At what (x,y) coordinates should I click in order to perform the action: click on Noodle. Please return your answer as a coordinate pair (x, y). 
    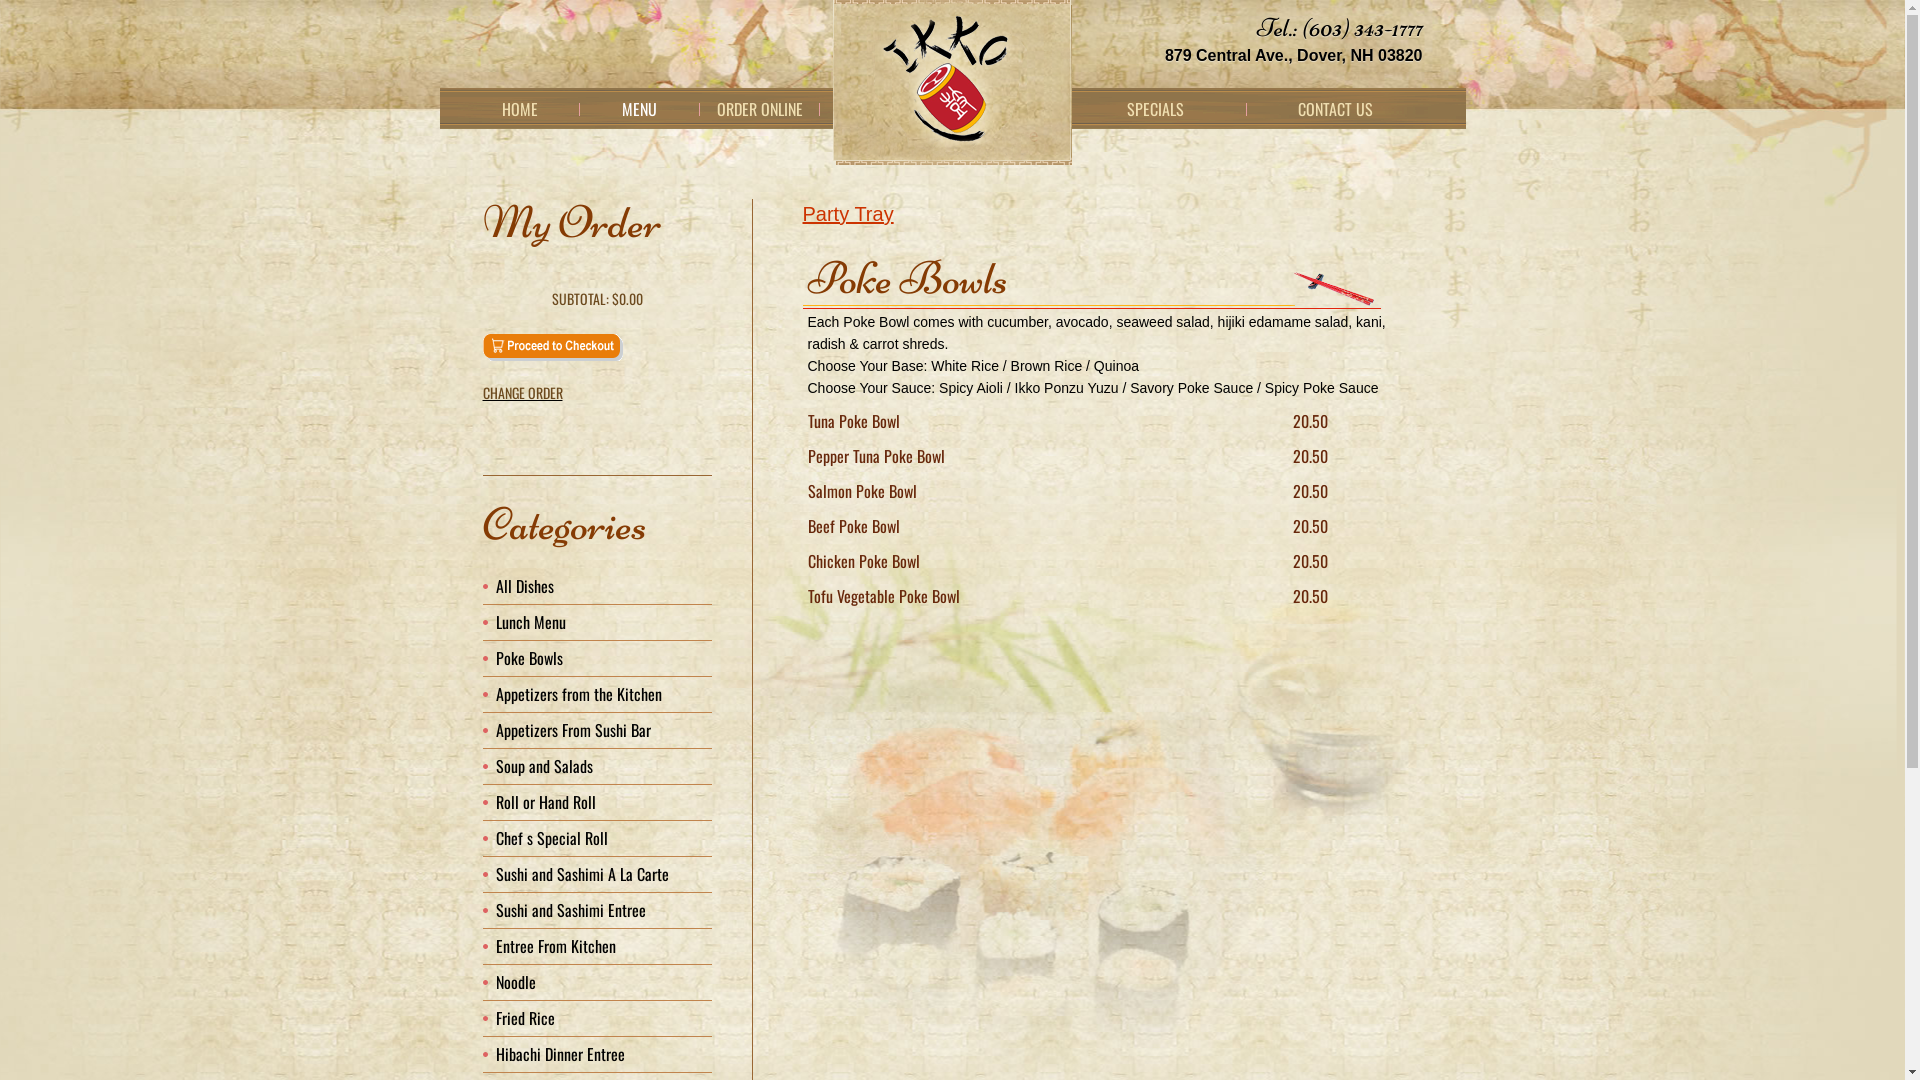
    Looking at the image, I should click on (516, 982).